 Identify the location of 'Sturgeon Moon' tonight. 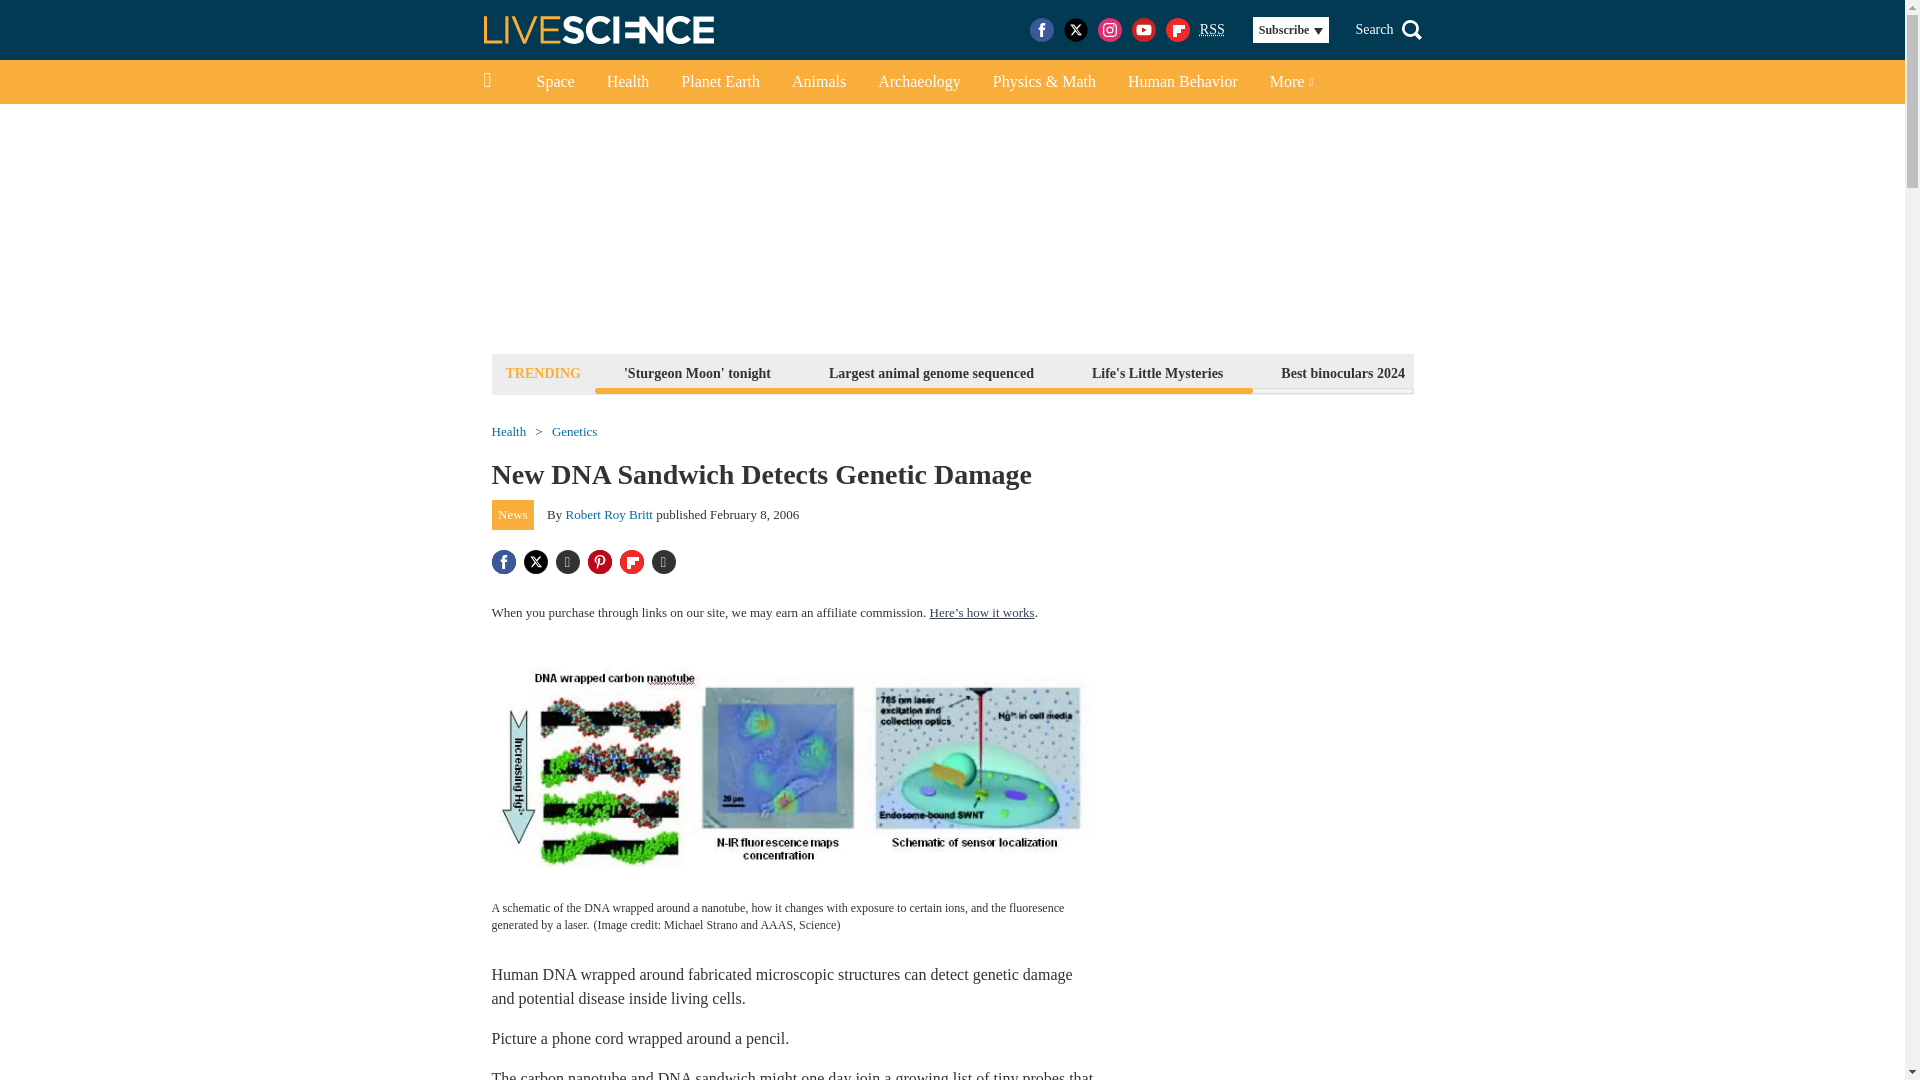
(696, 372).